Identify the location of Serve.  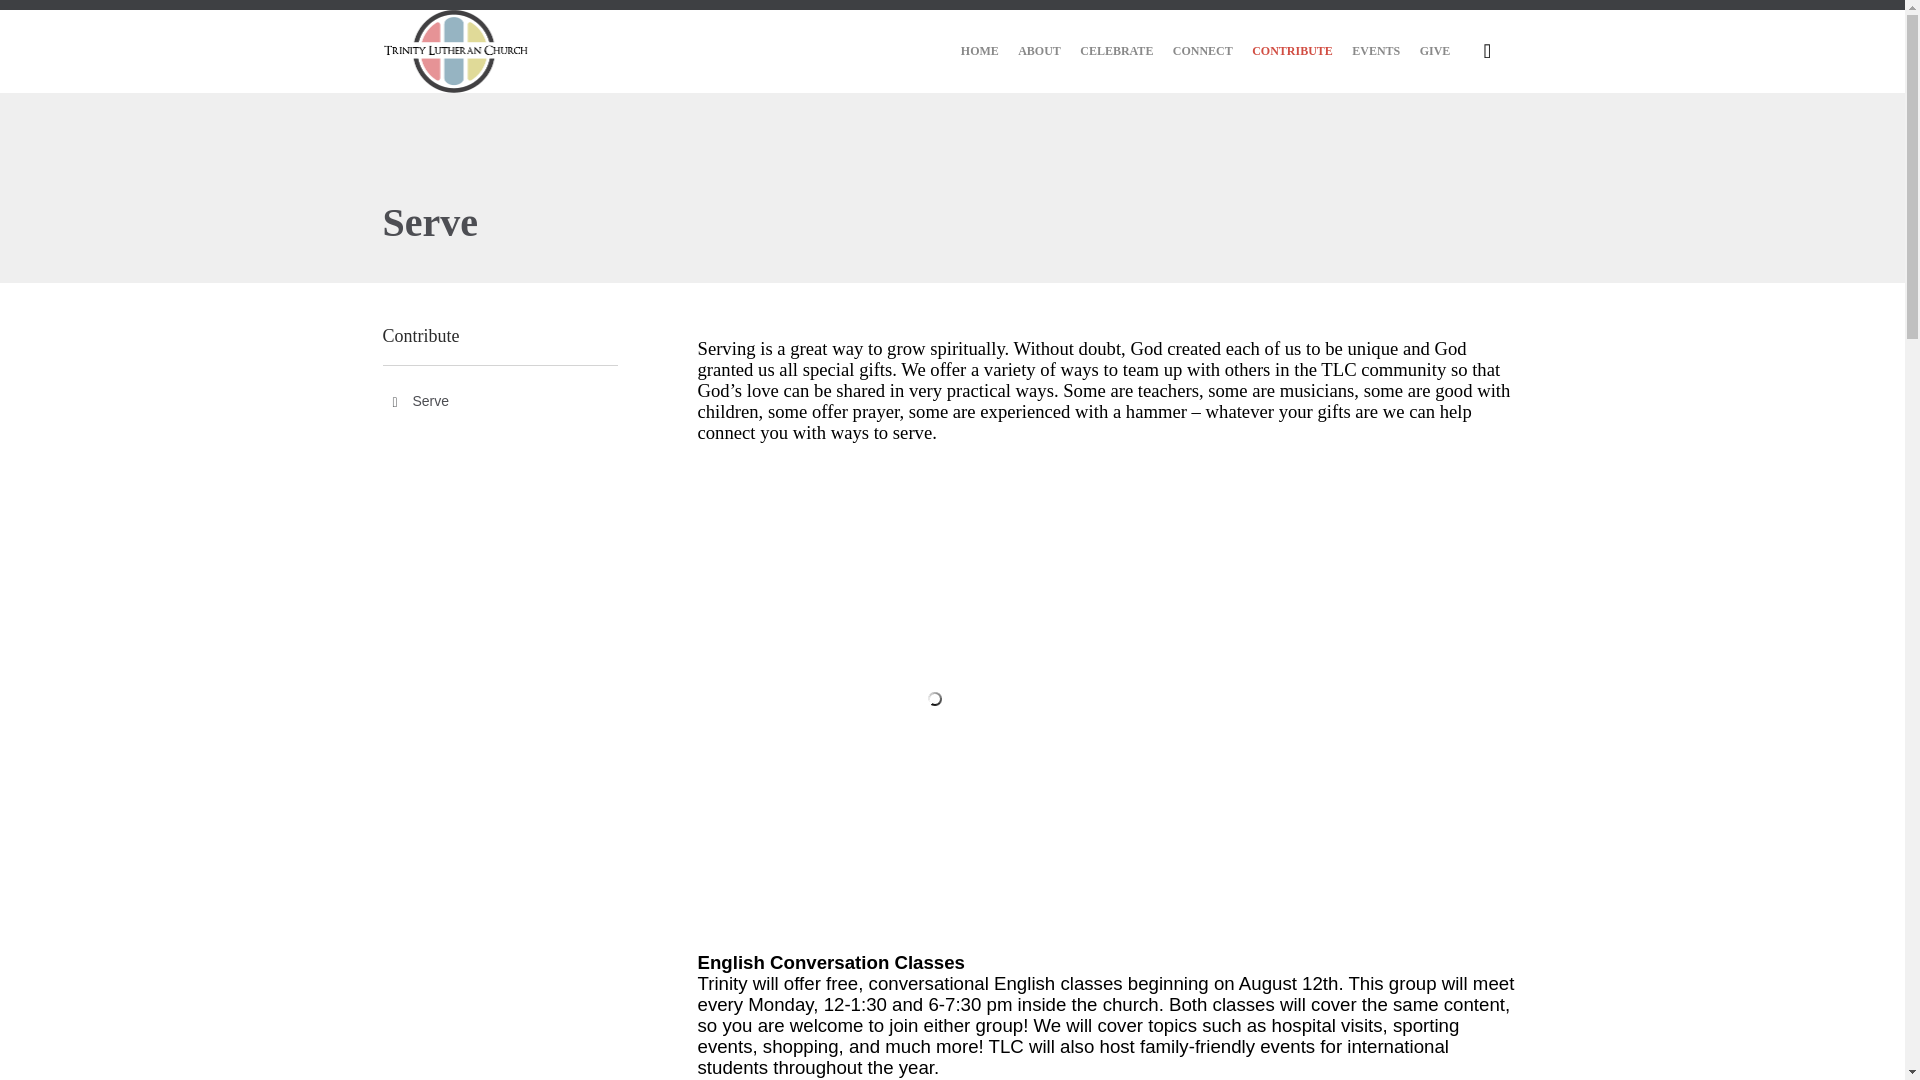
(499, 400).